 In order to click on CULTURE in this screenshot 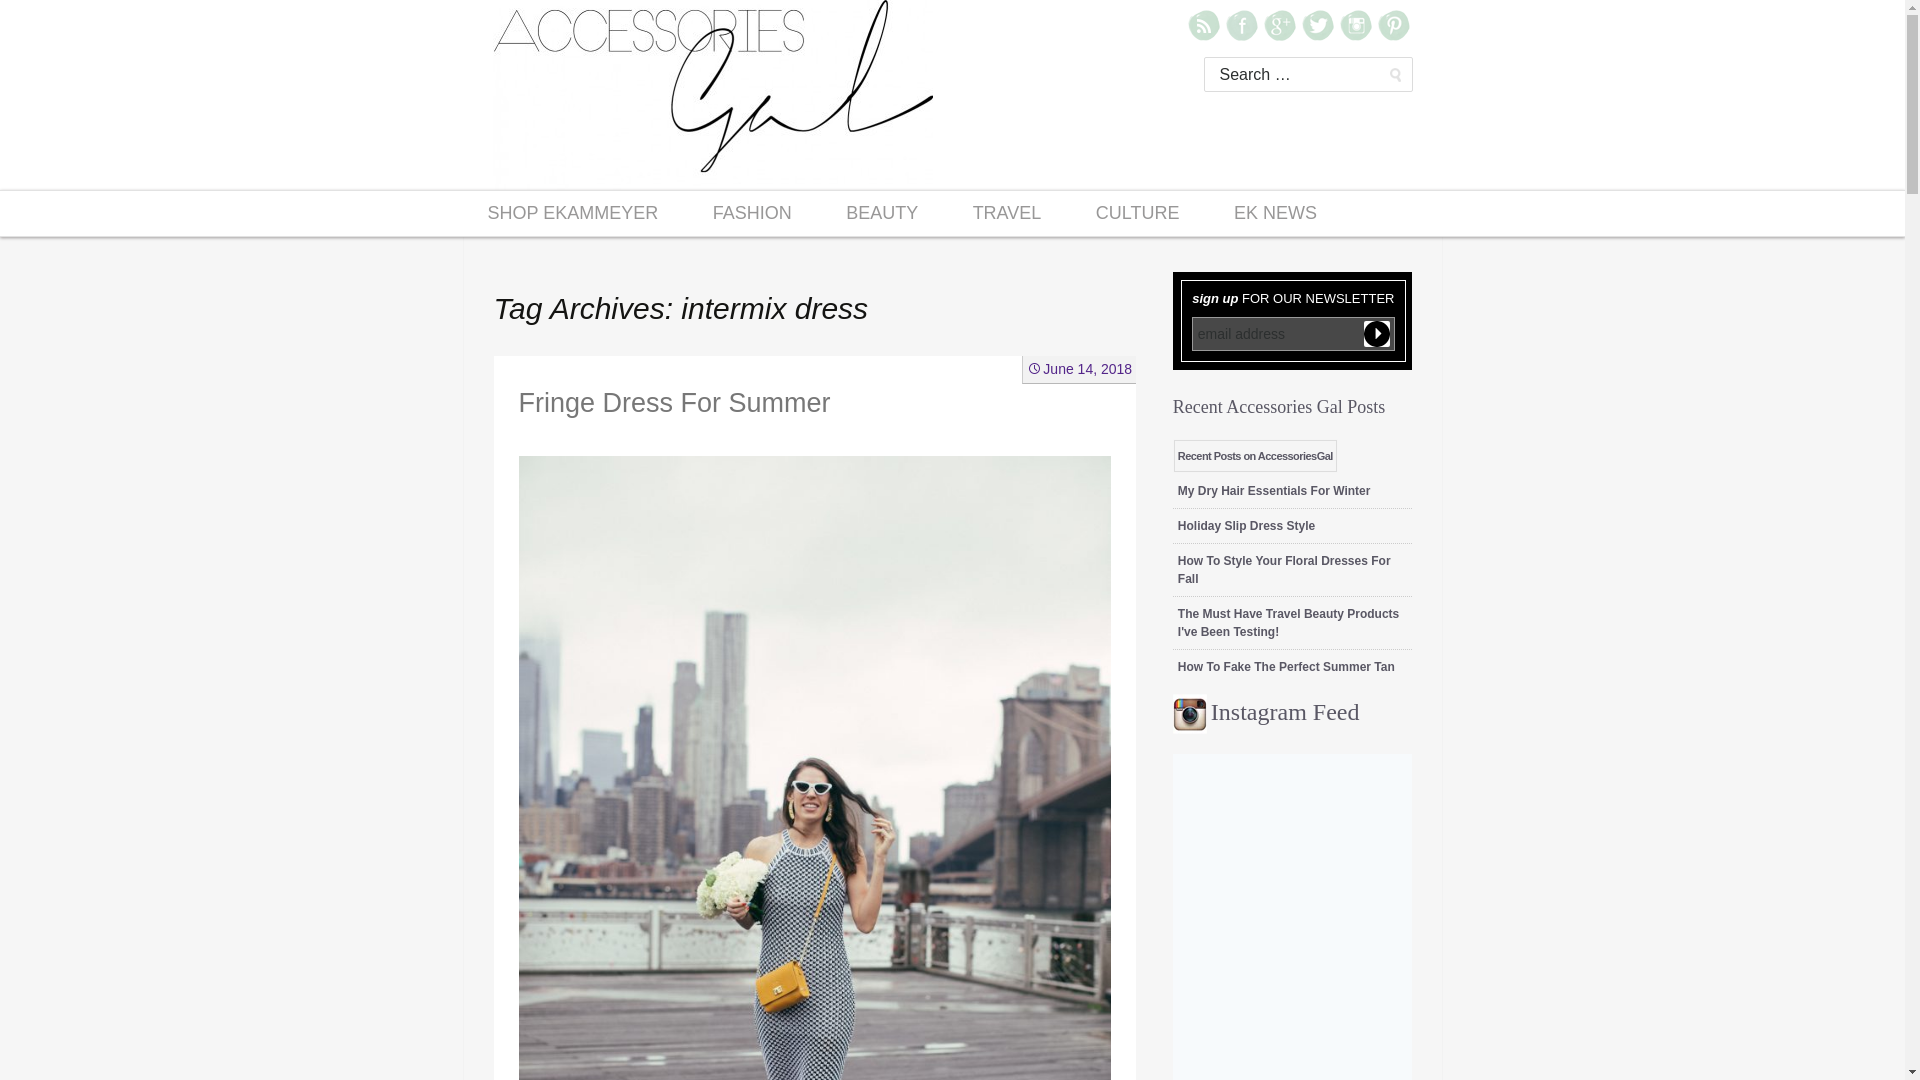, I will do `click(1138, 213)`.